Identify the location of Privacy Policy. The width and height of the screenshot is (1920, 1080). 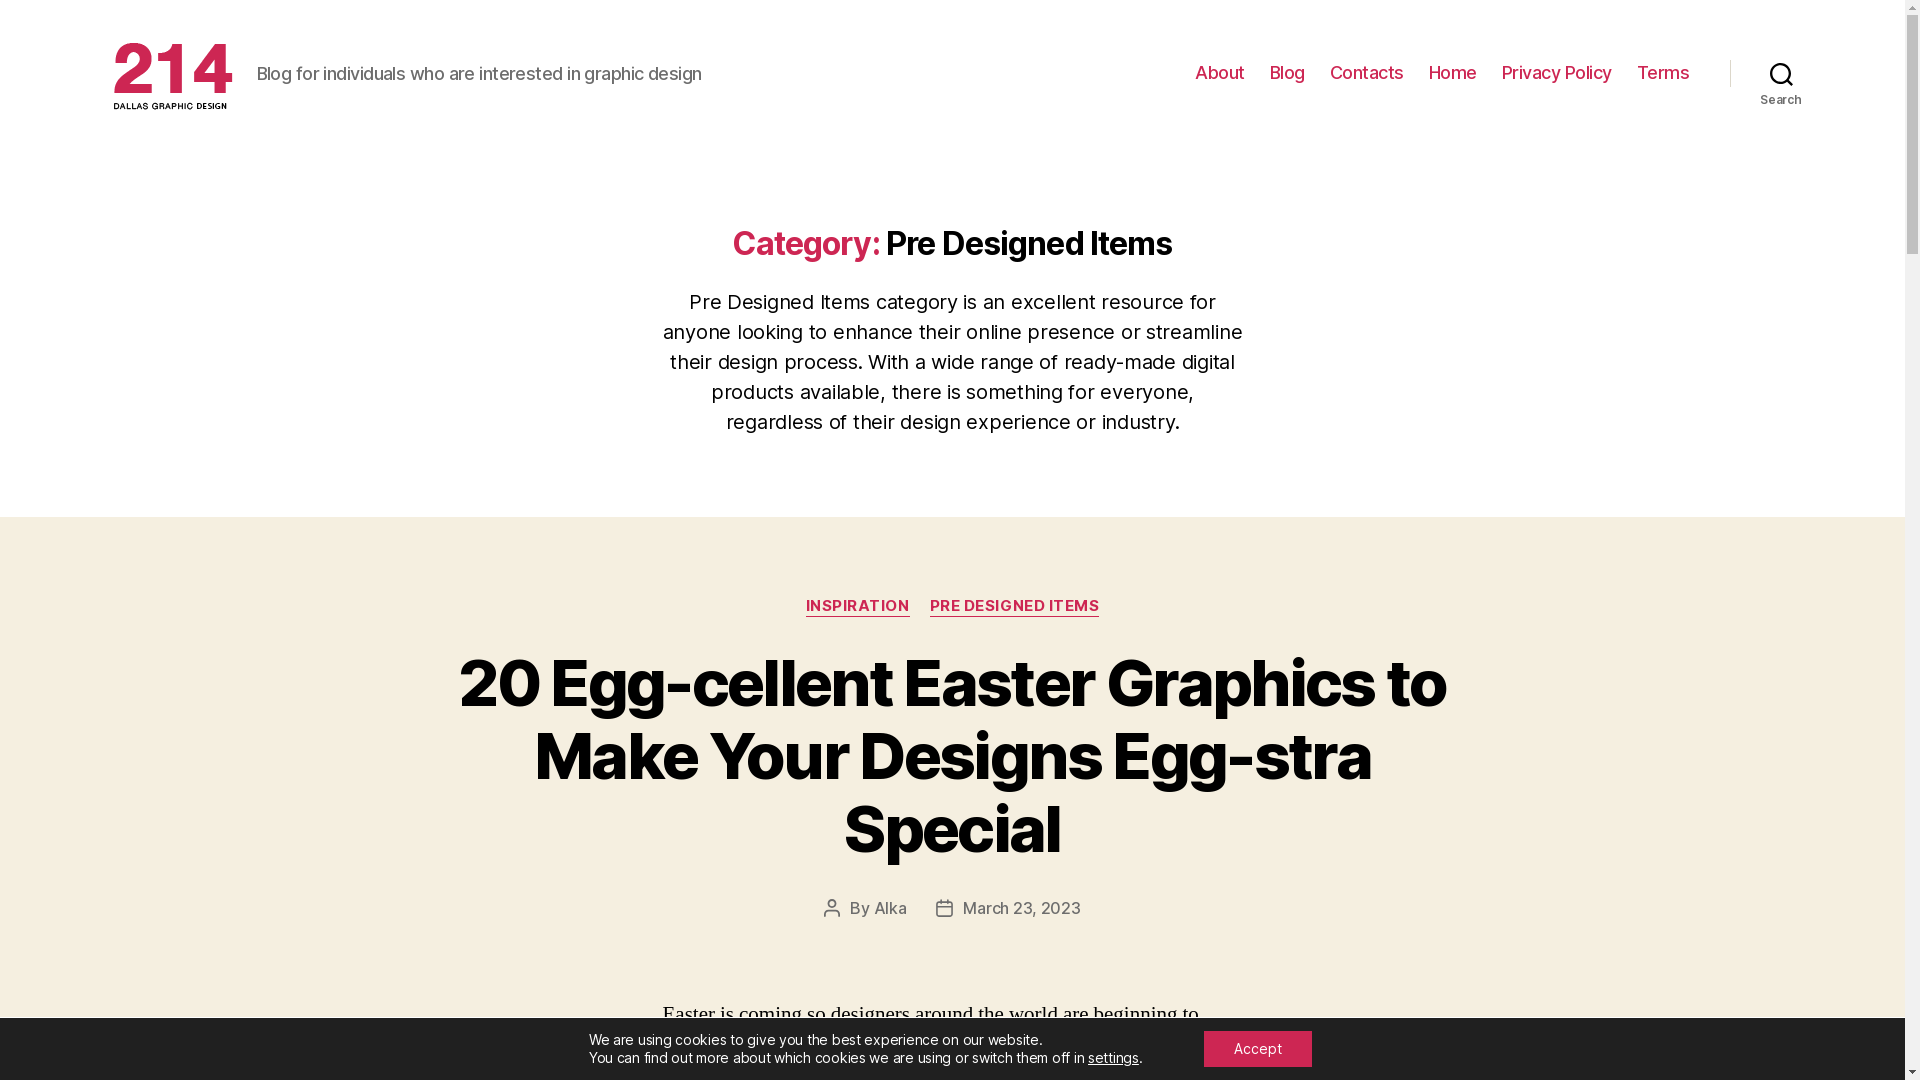
(1557, 73).